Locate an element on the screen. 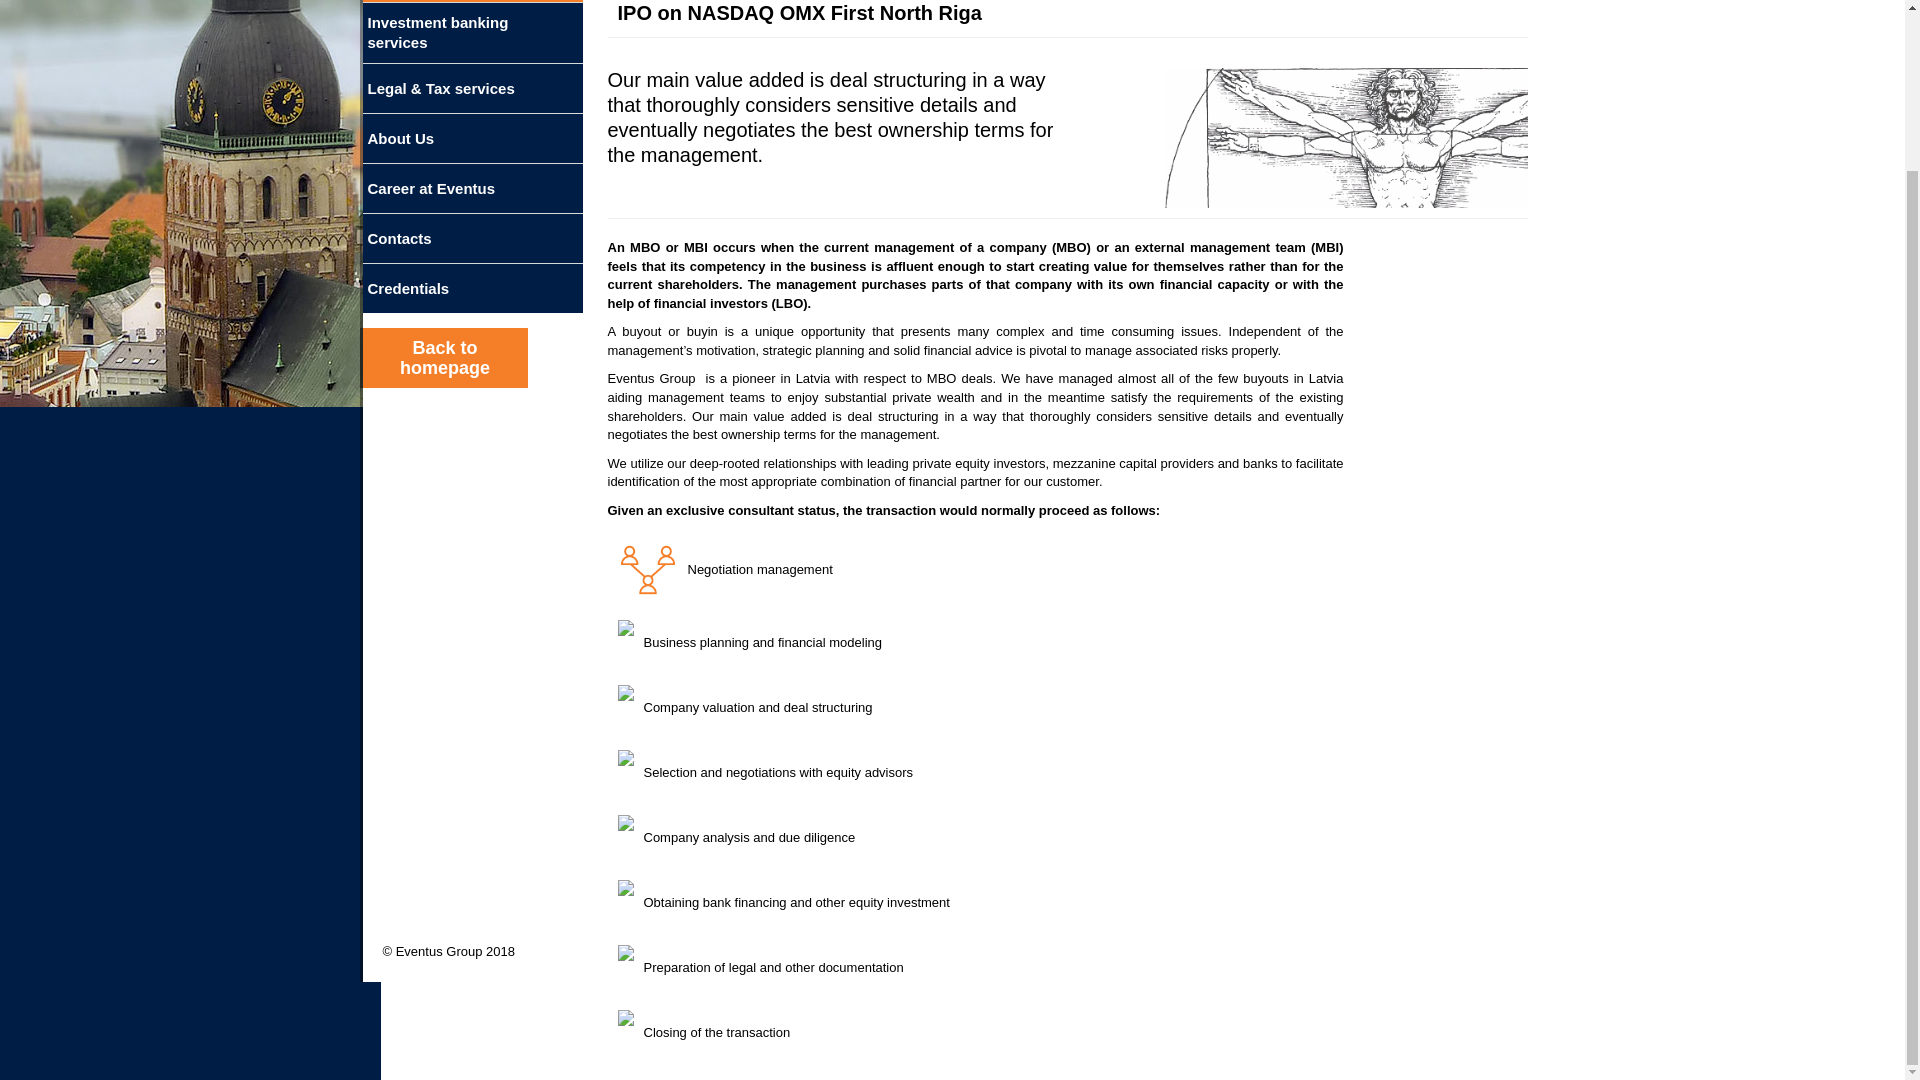 This screenshot has height=1080, width=1920. Investment banking services is located at coordinates (472, 32).